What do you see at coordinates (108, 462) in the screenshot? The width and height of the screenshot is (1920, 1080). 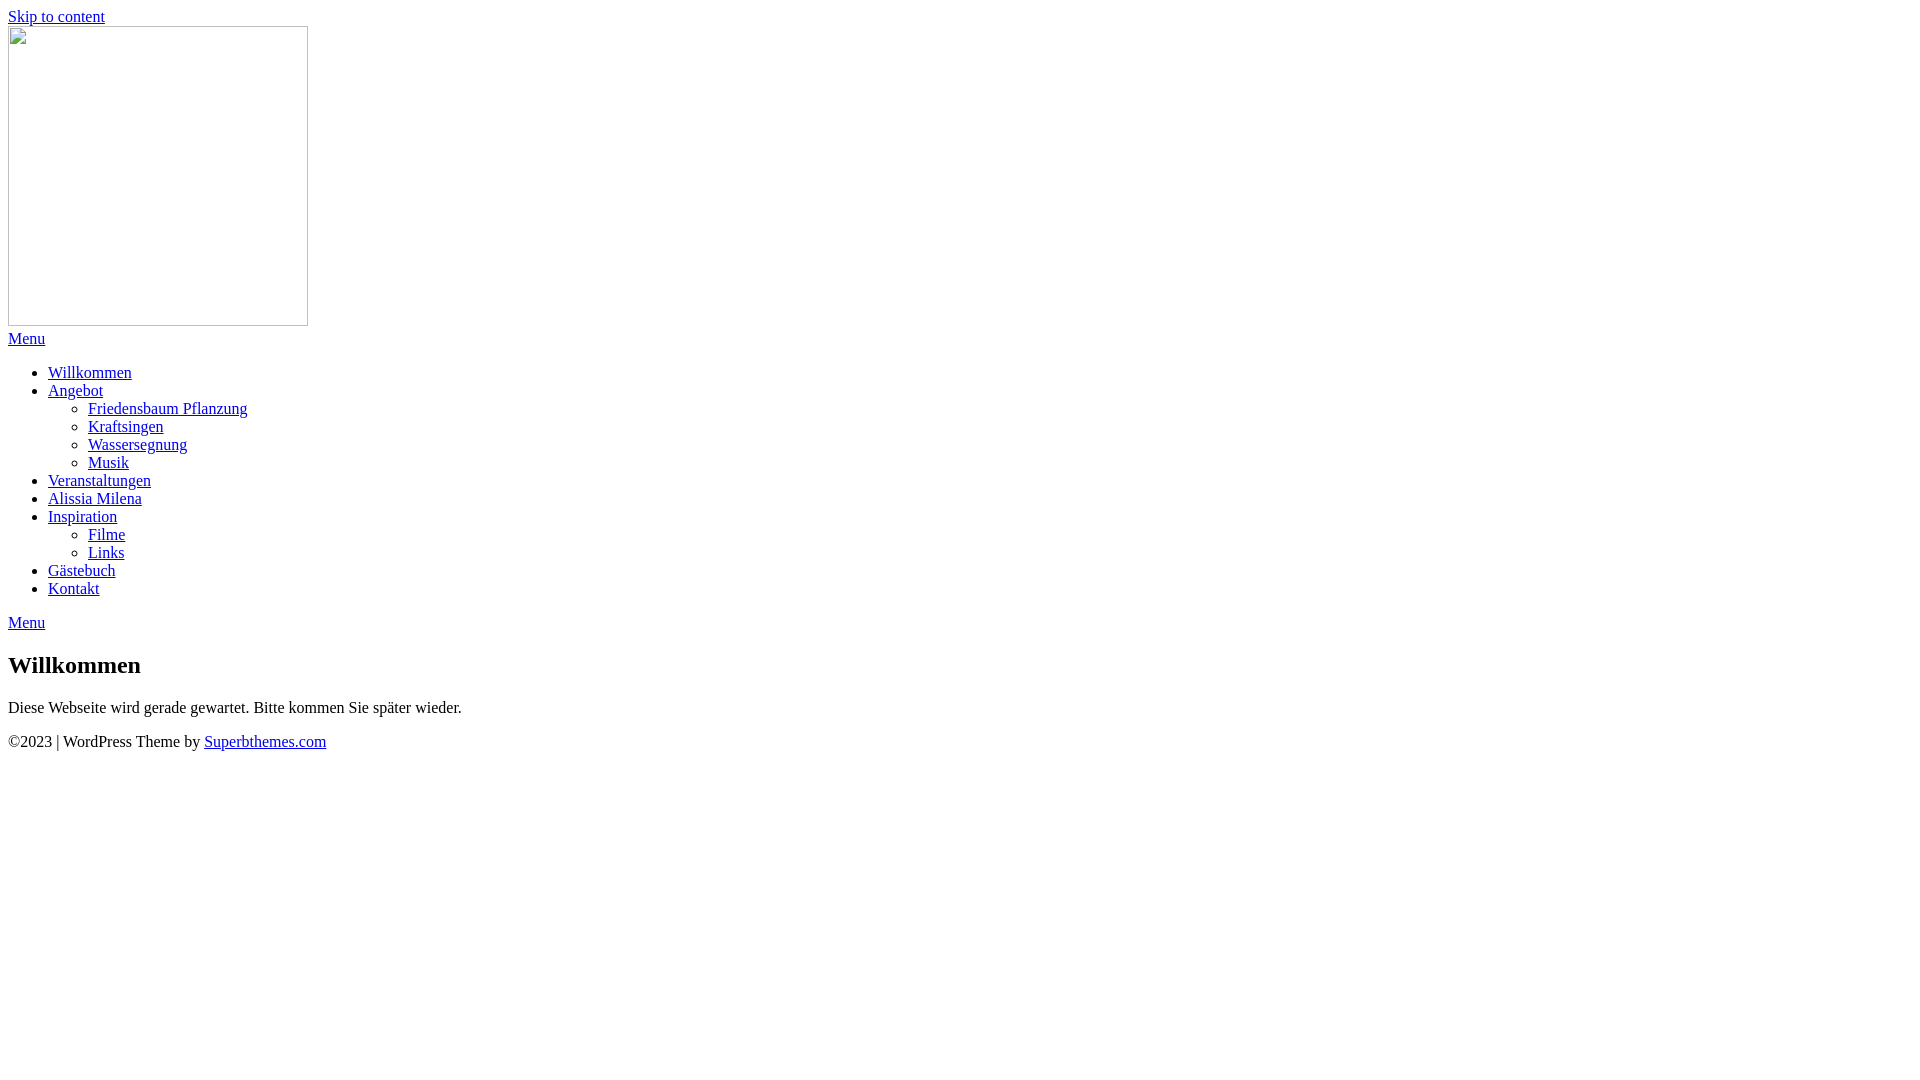 I see `Musik` at bounding box center [108, 462].